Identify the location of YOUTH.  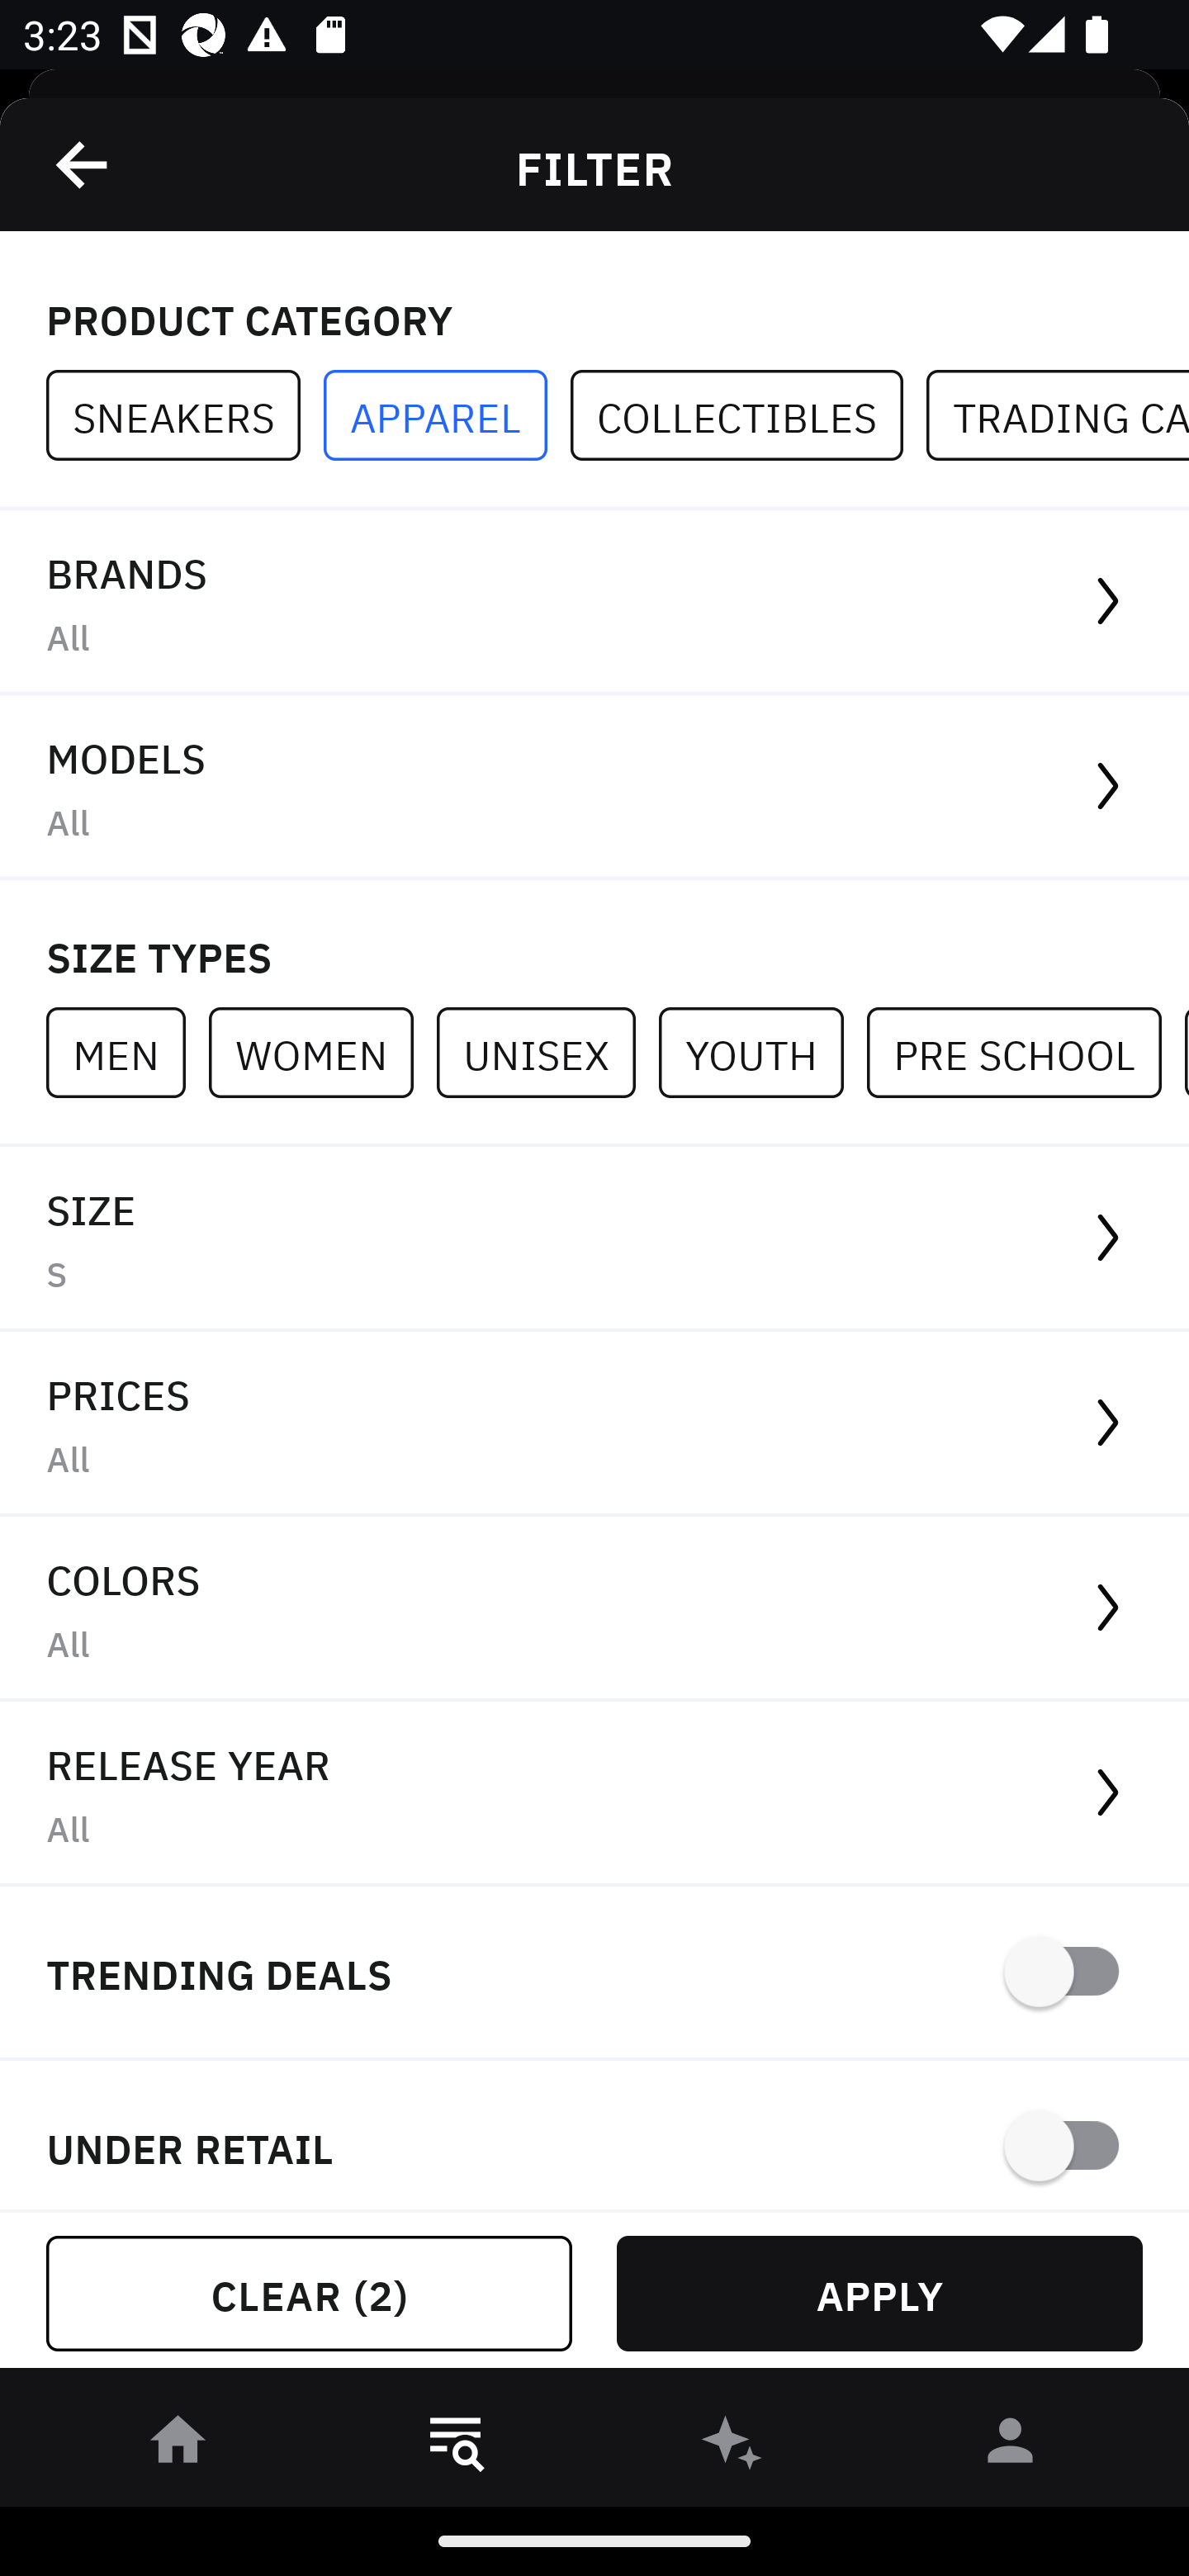
(762, 1052).